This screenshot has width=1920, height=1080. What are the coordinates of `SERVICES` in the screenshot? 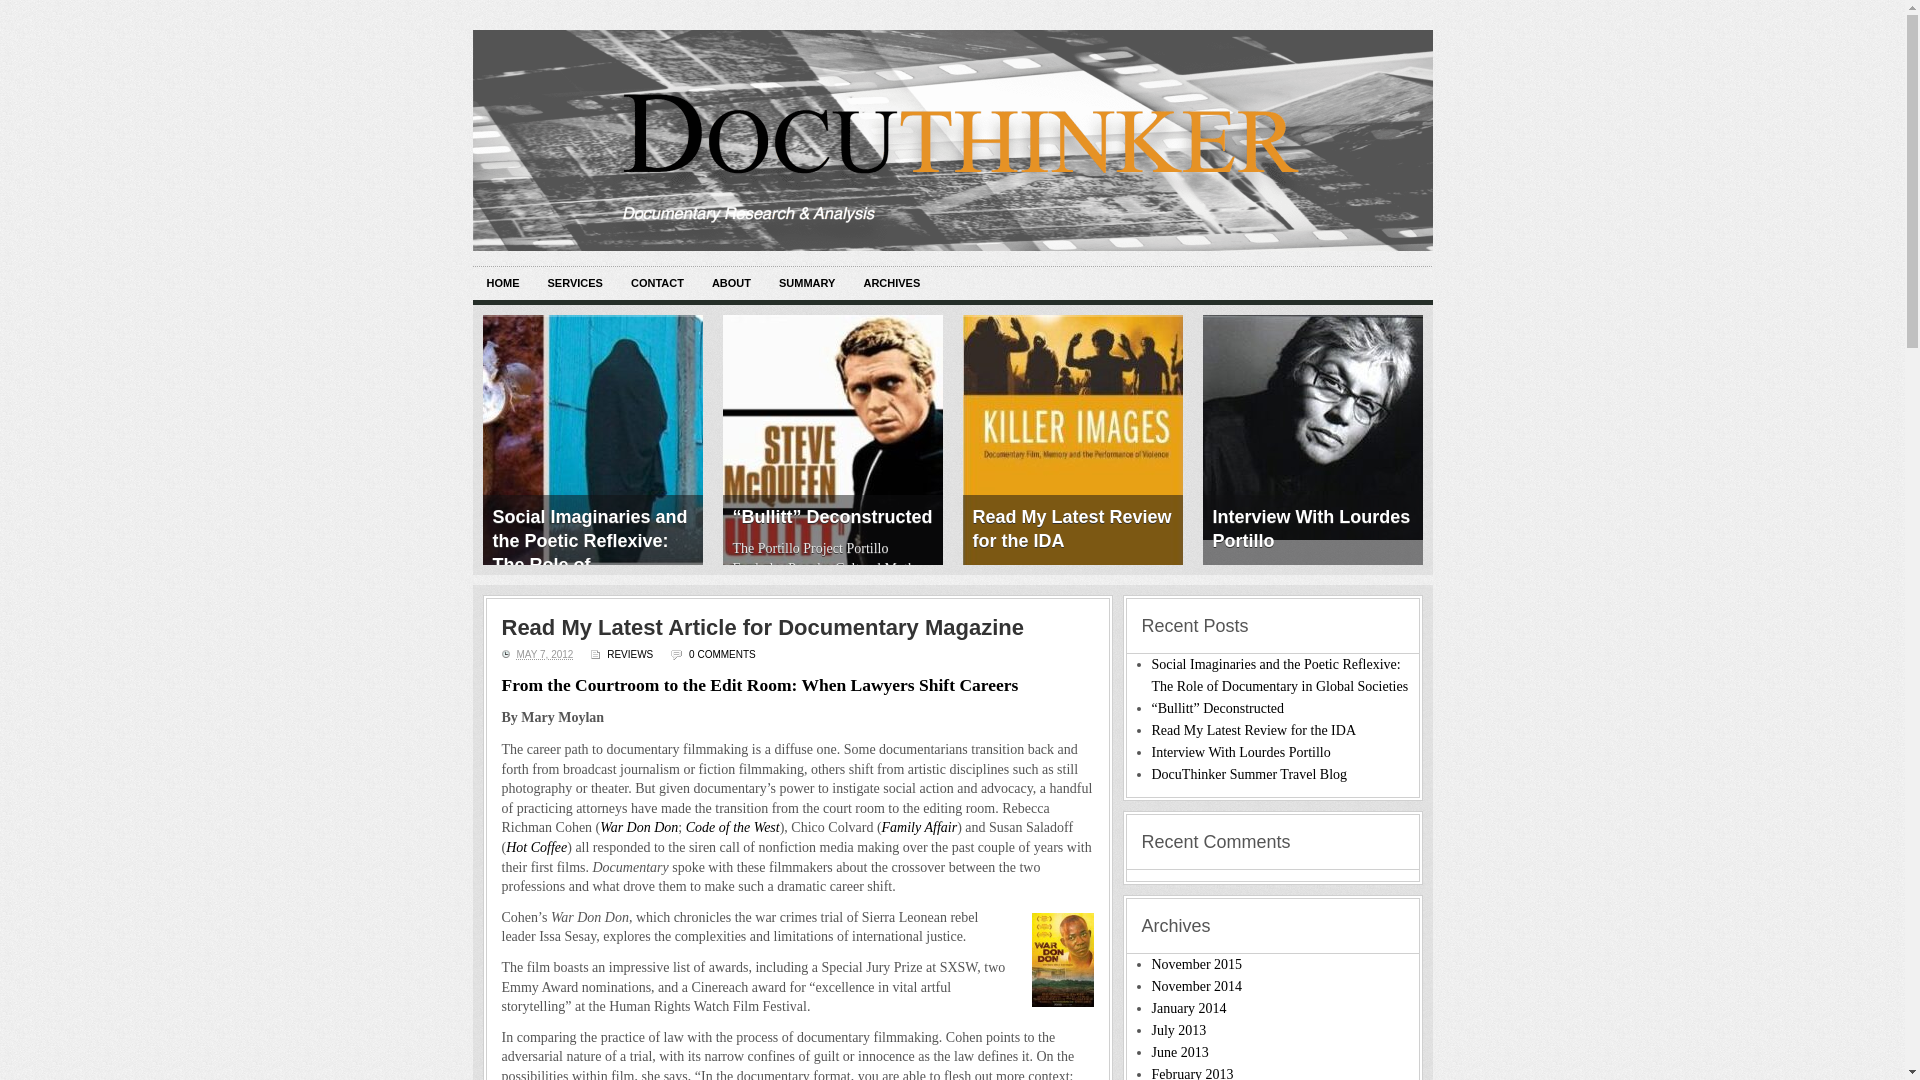 It's located at (574, 284).